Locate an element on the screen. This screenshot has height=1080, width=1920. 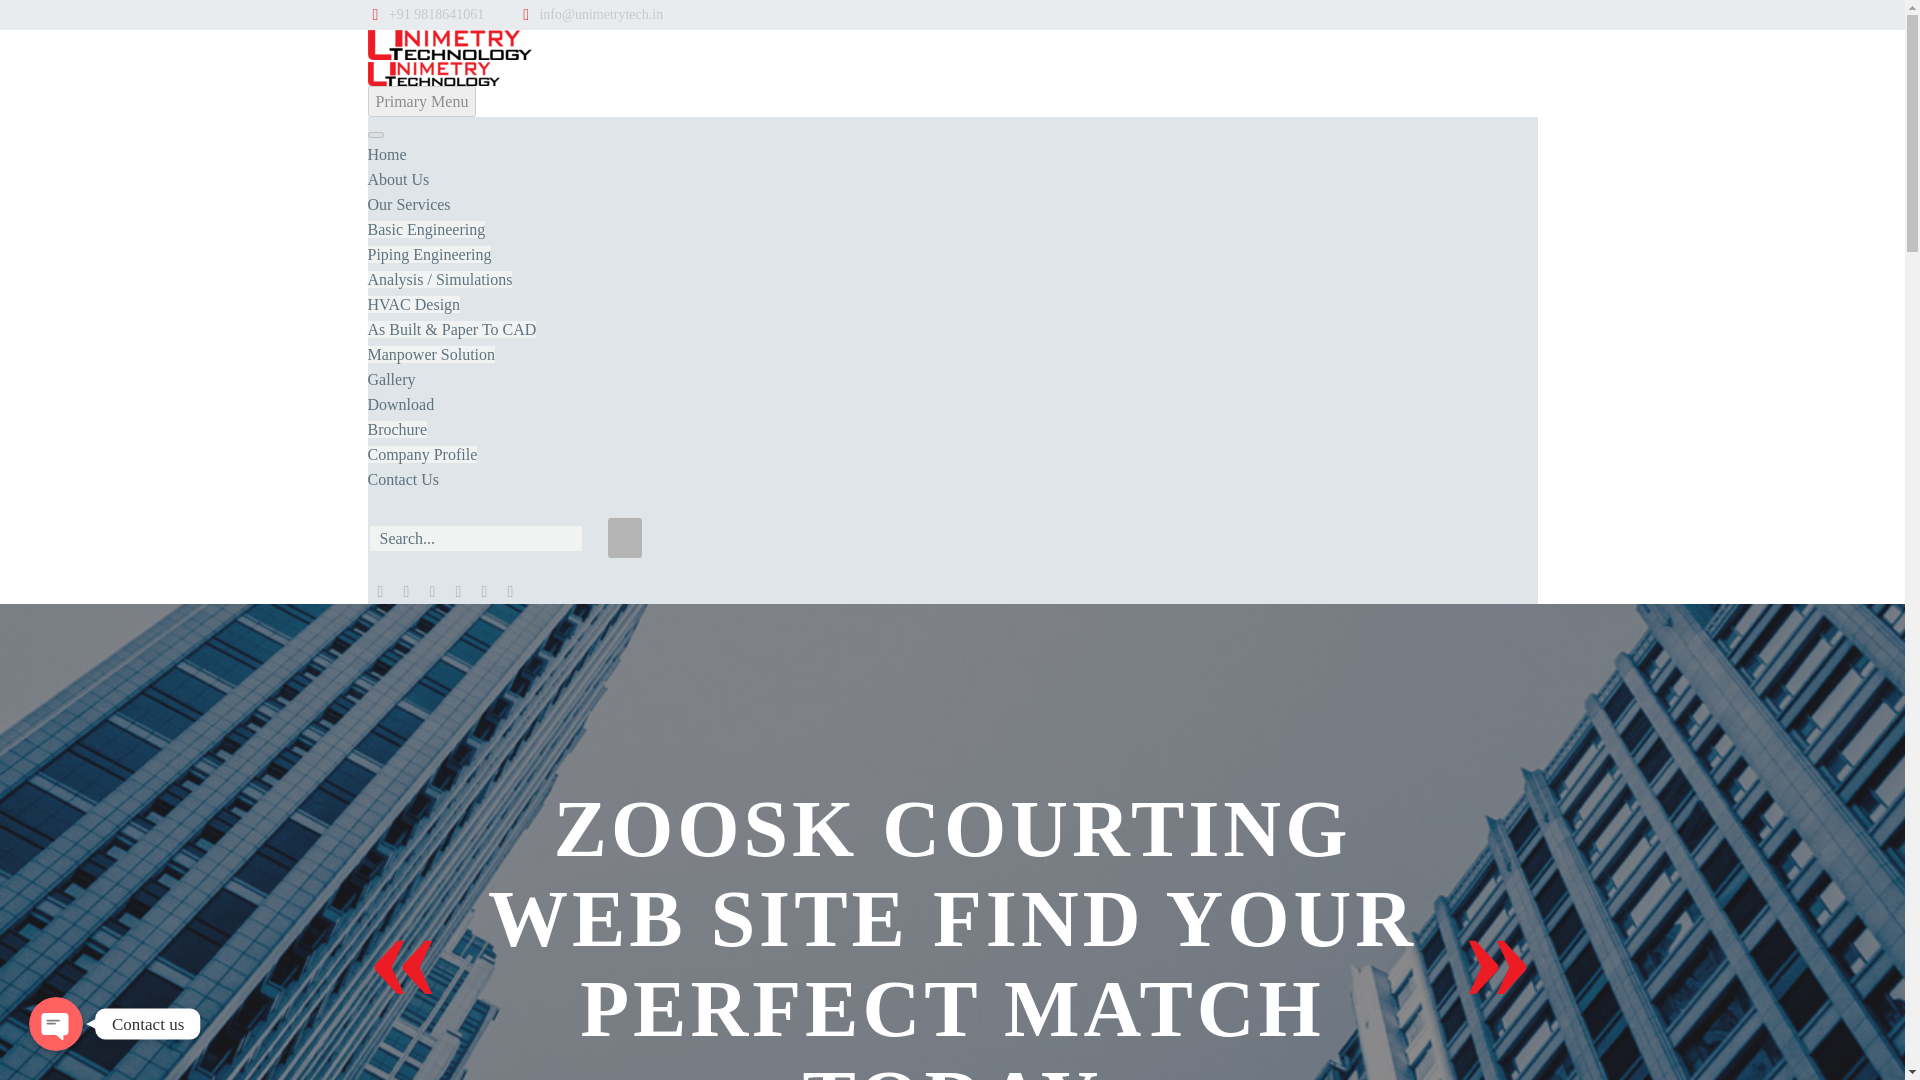
Our Services is located at coordinates (410, 204).